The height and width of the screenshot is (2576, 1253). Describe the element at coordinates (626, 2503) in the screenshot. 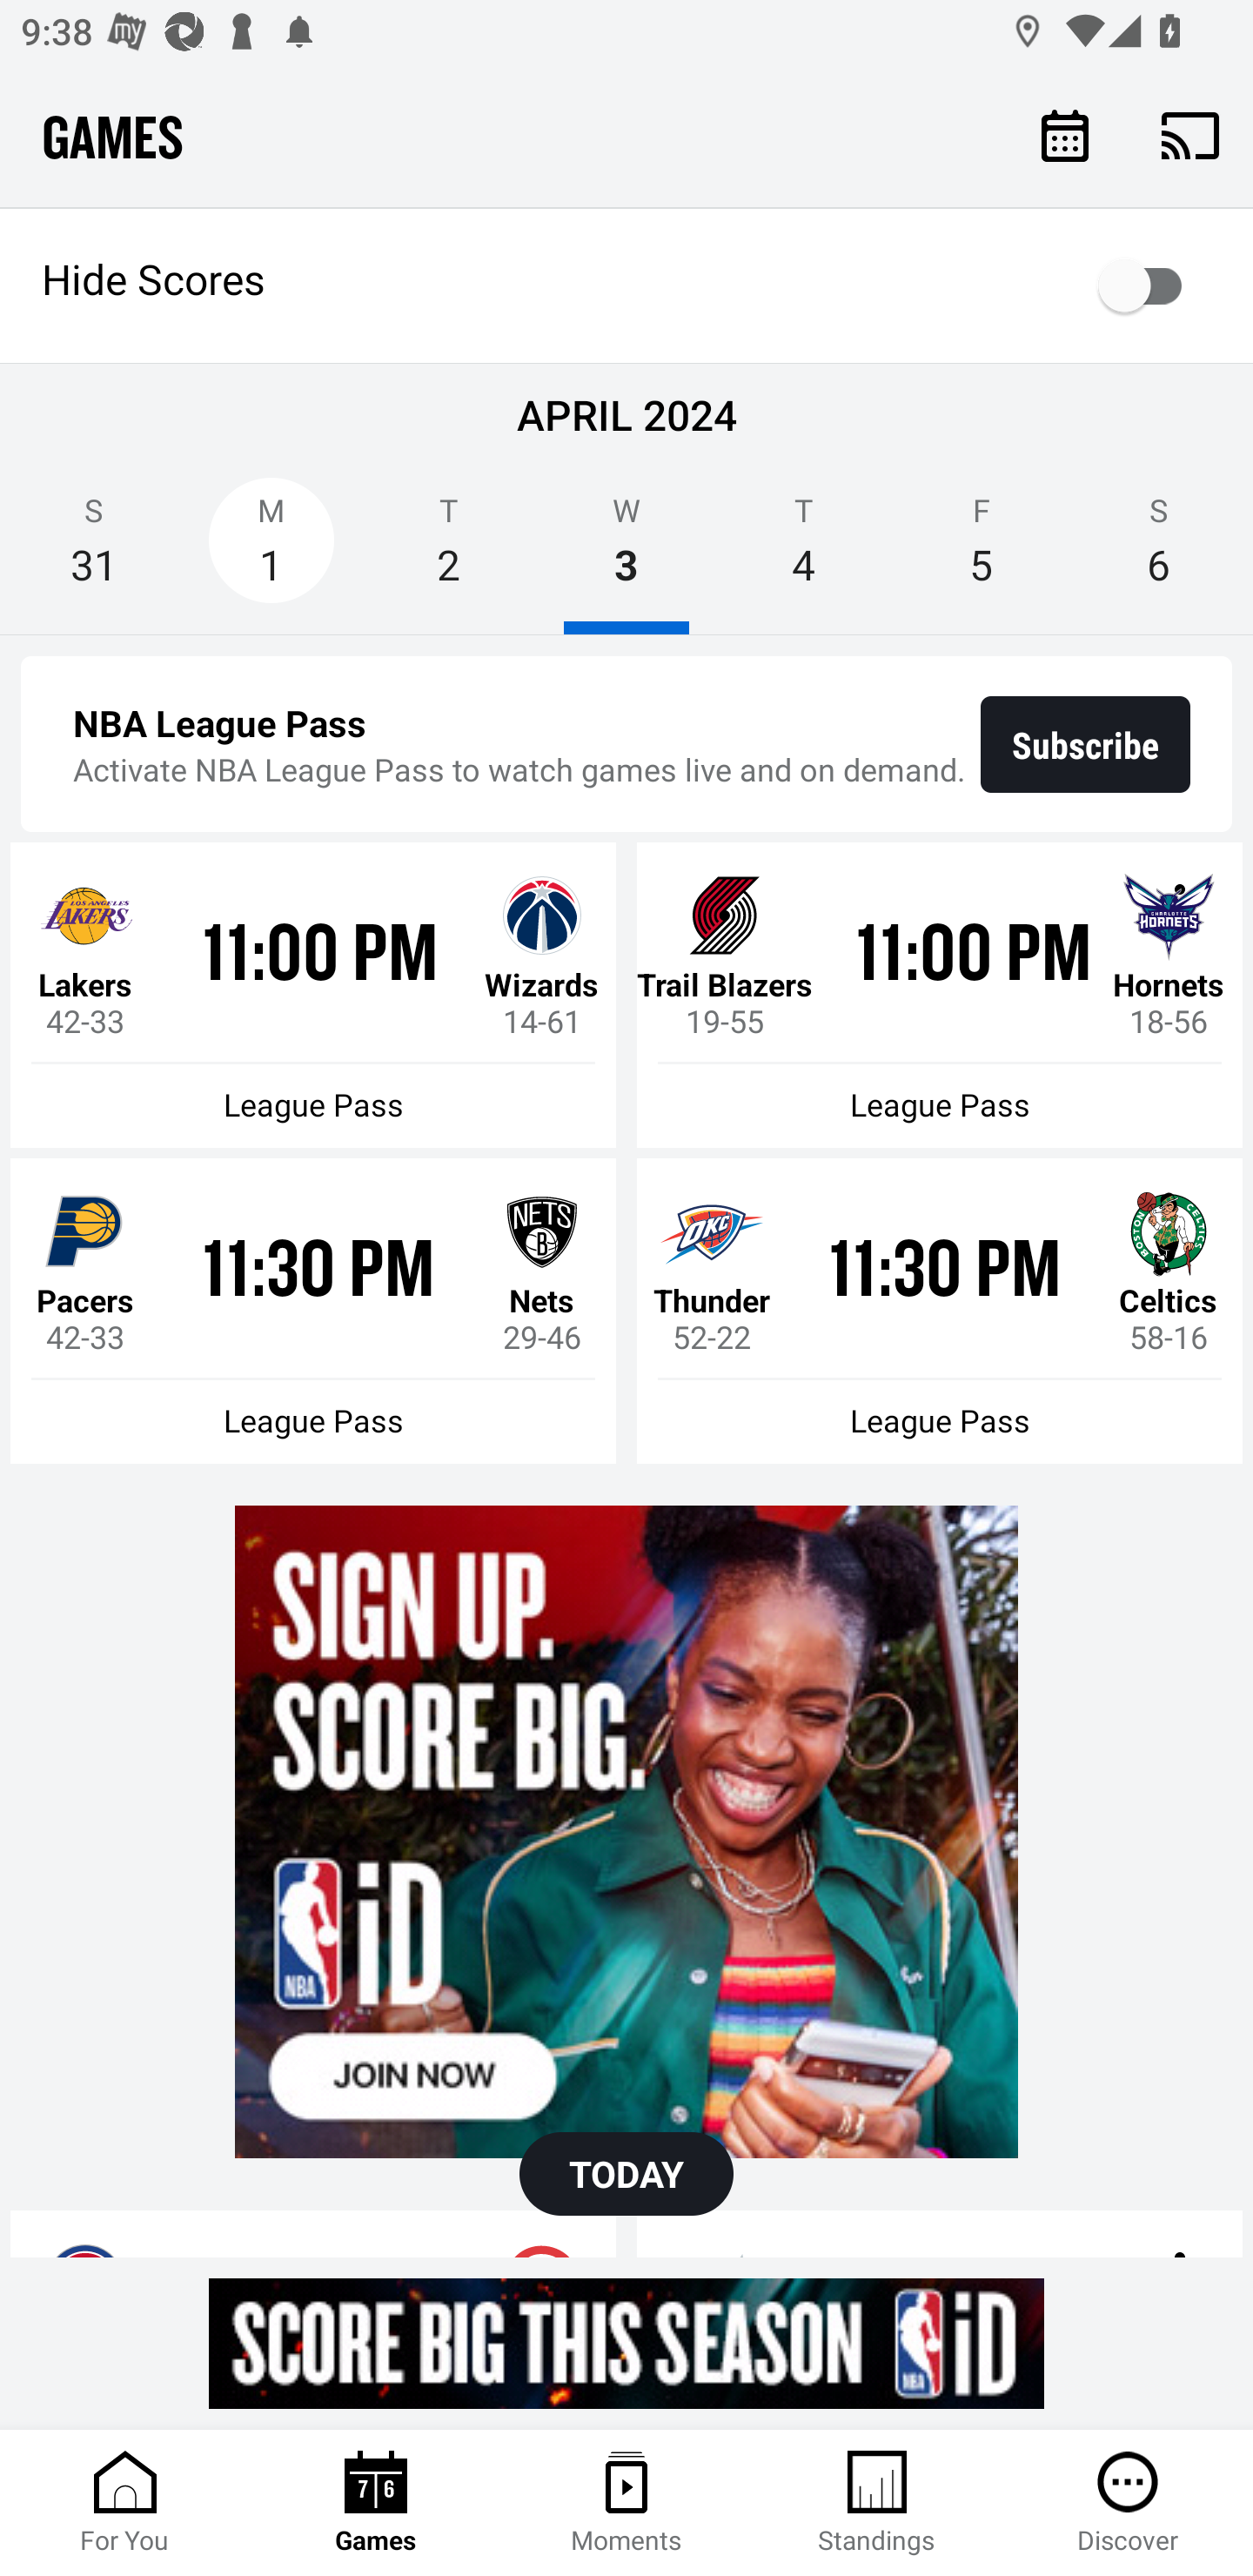

I see `Moments` at that location.